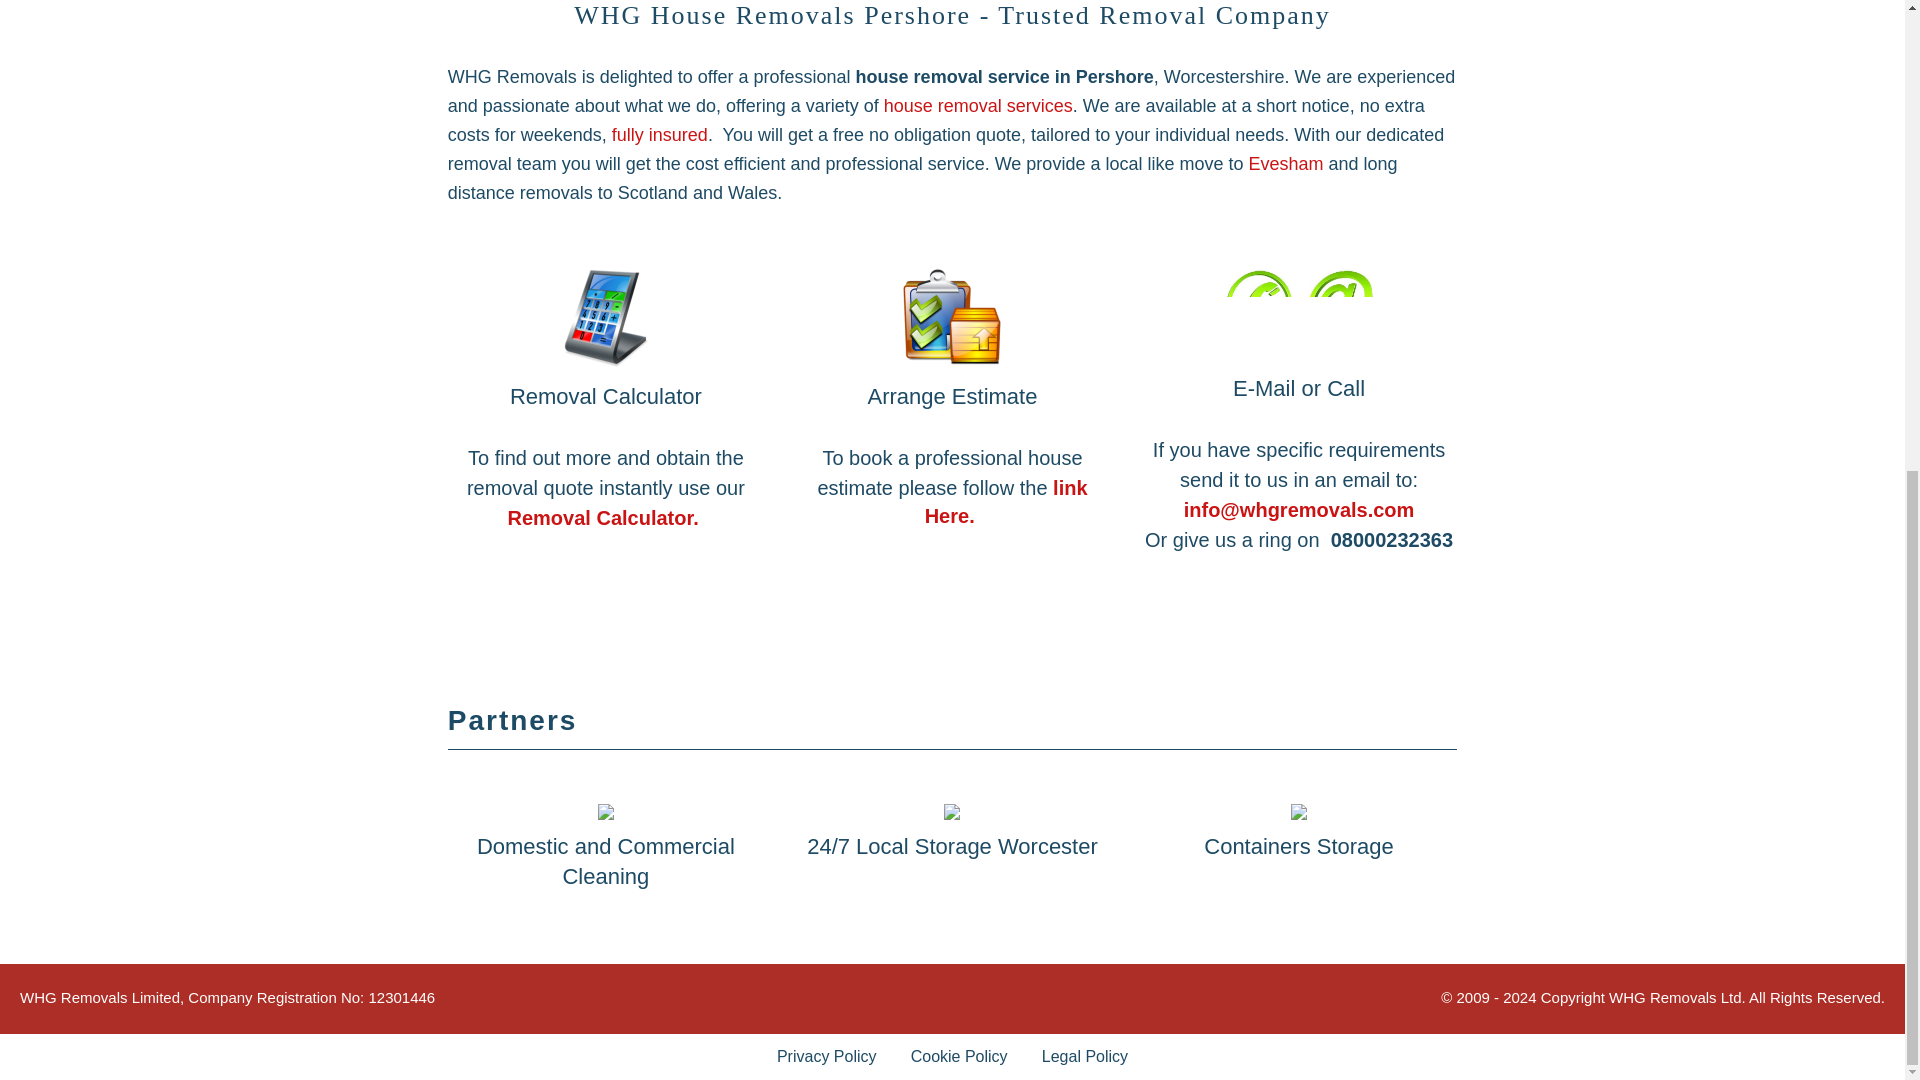 The width and height of the screenshot is (1920, 1080). What do you see at coordinates (1288, 164) in the screenshot?
I see `Evesham` at bounding box center [1288, 164].